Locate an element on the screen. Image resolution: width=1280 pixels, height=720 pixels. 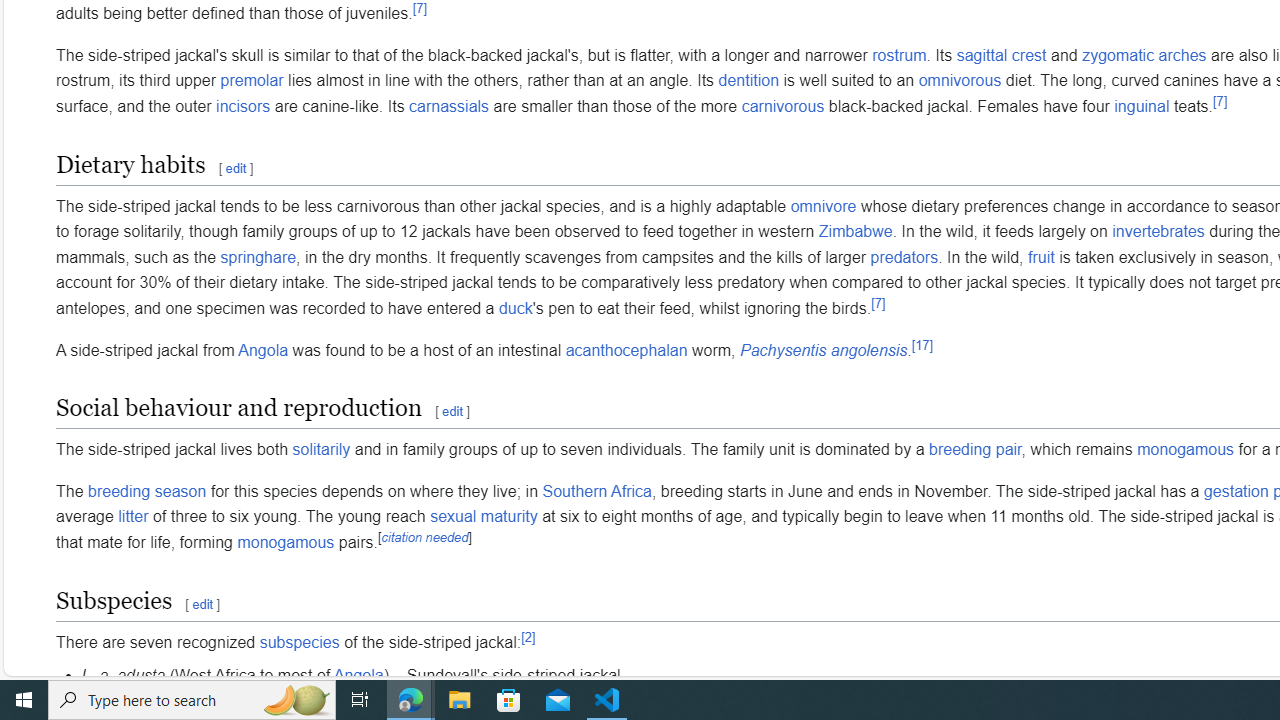
breeding season is located at coordinates (148, 490).